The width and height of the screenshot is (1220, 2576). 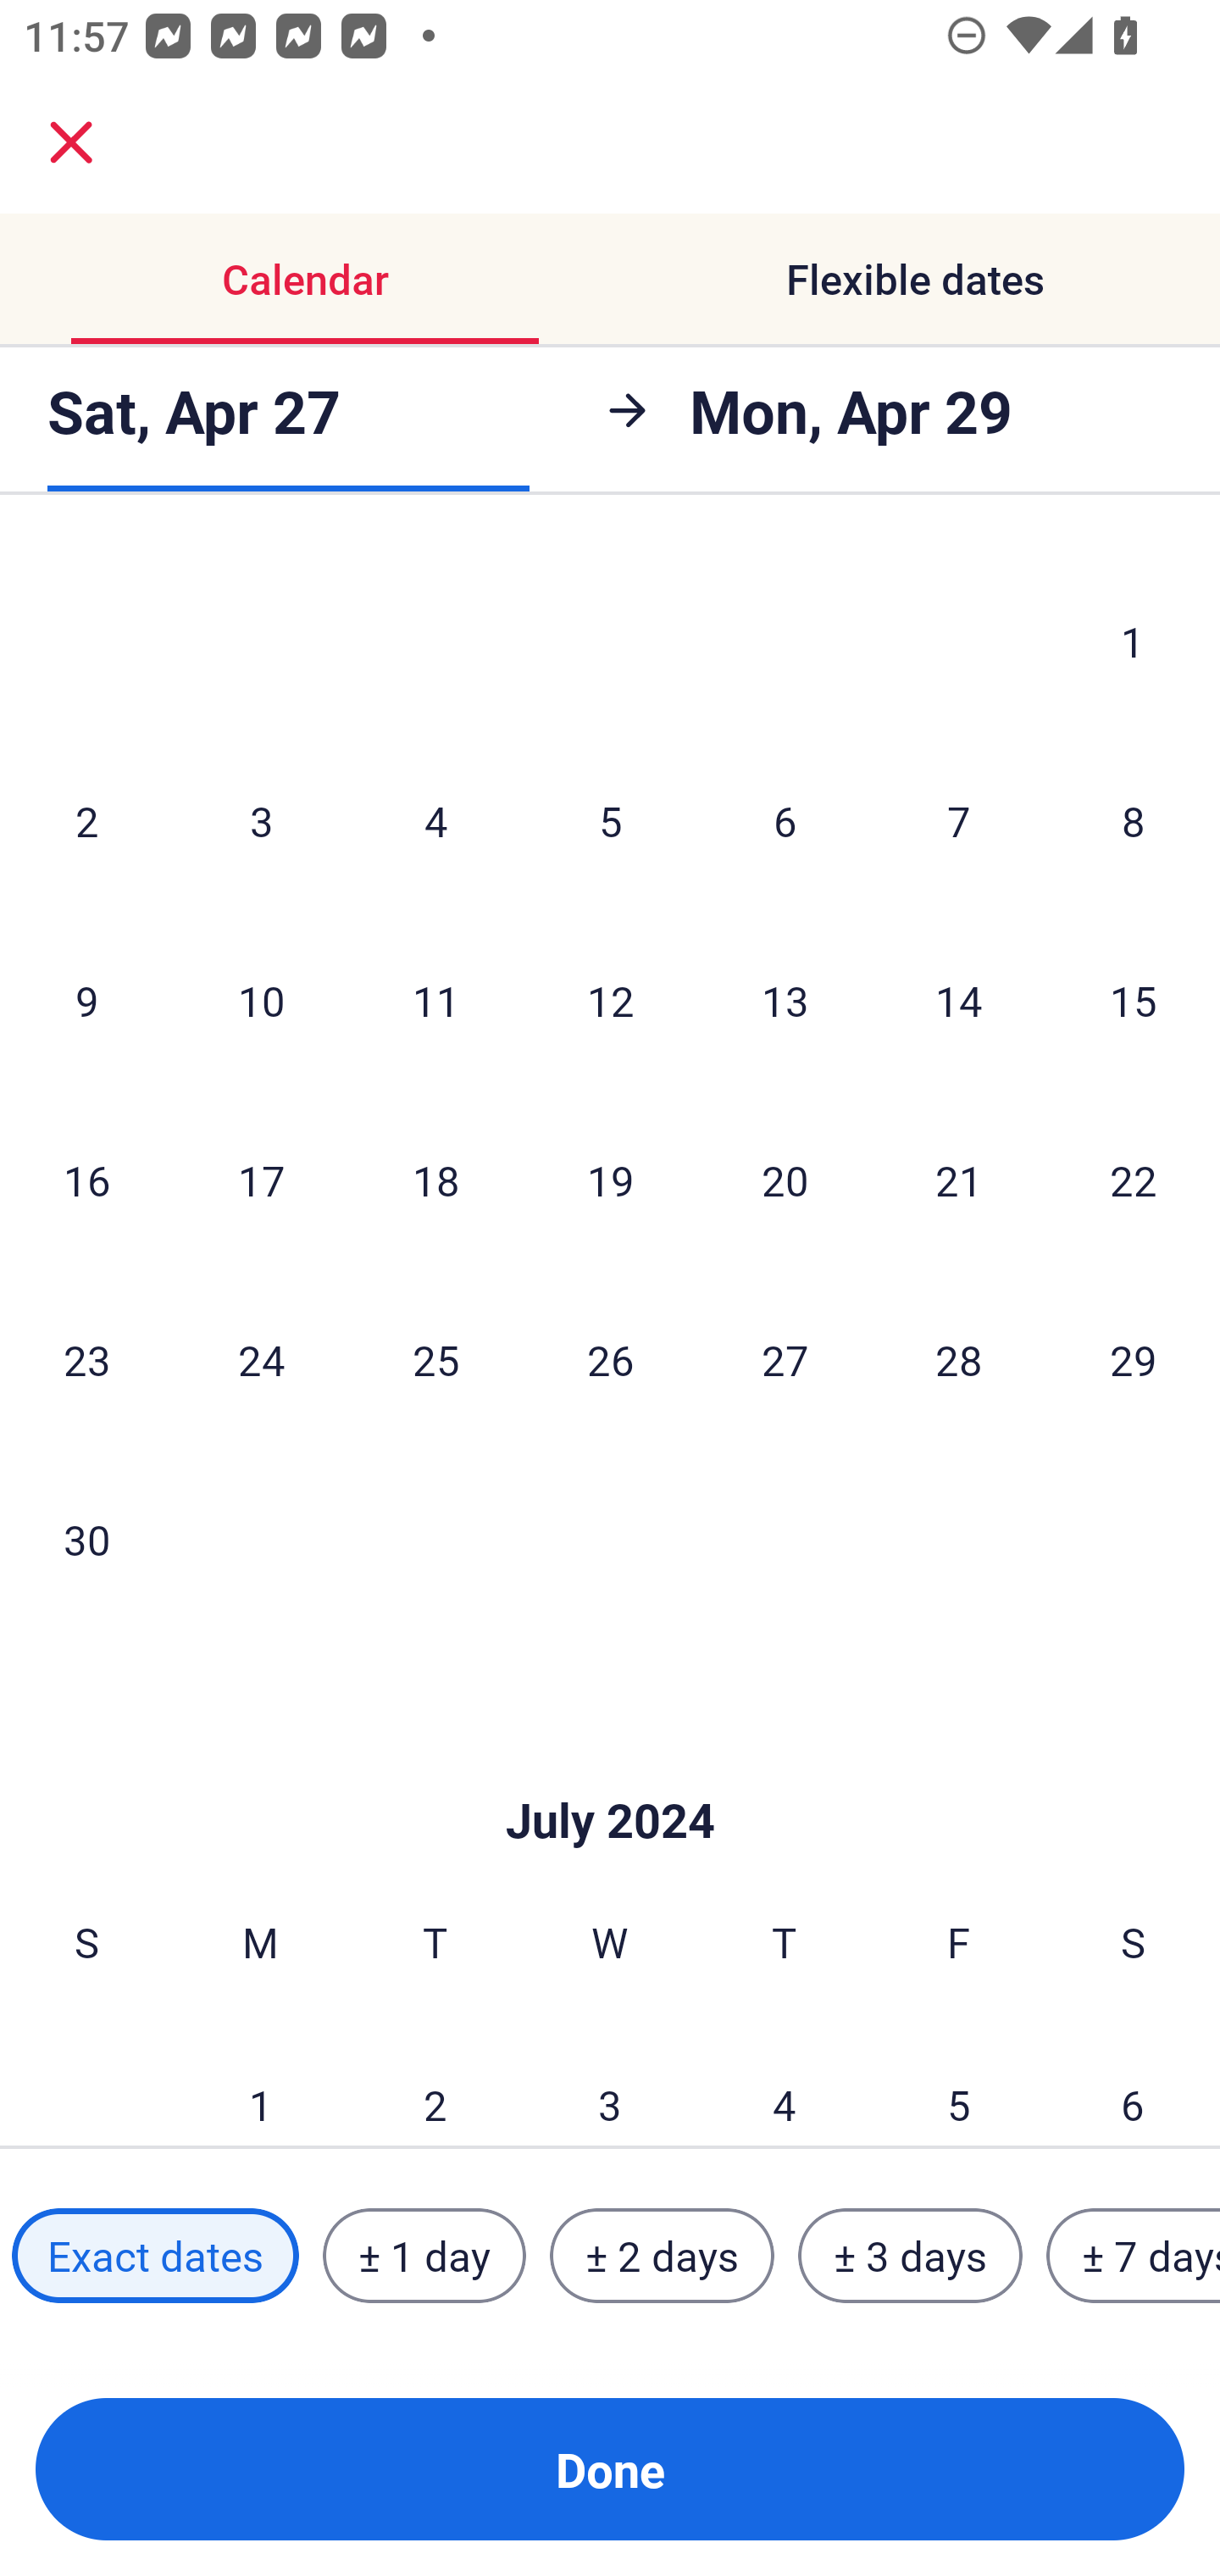 What do you see at coordinates (785, 2081) in the screenshot?
I see `4 Thursday, July 4, 2024` at bounding box center [785, 2081].